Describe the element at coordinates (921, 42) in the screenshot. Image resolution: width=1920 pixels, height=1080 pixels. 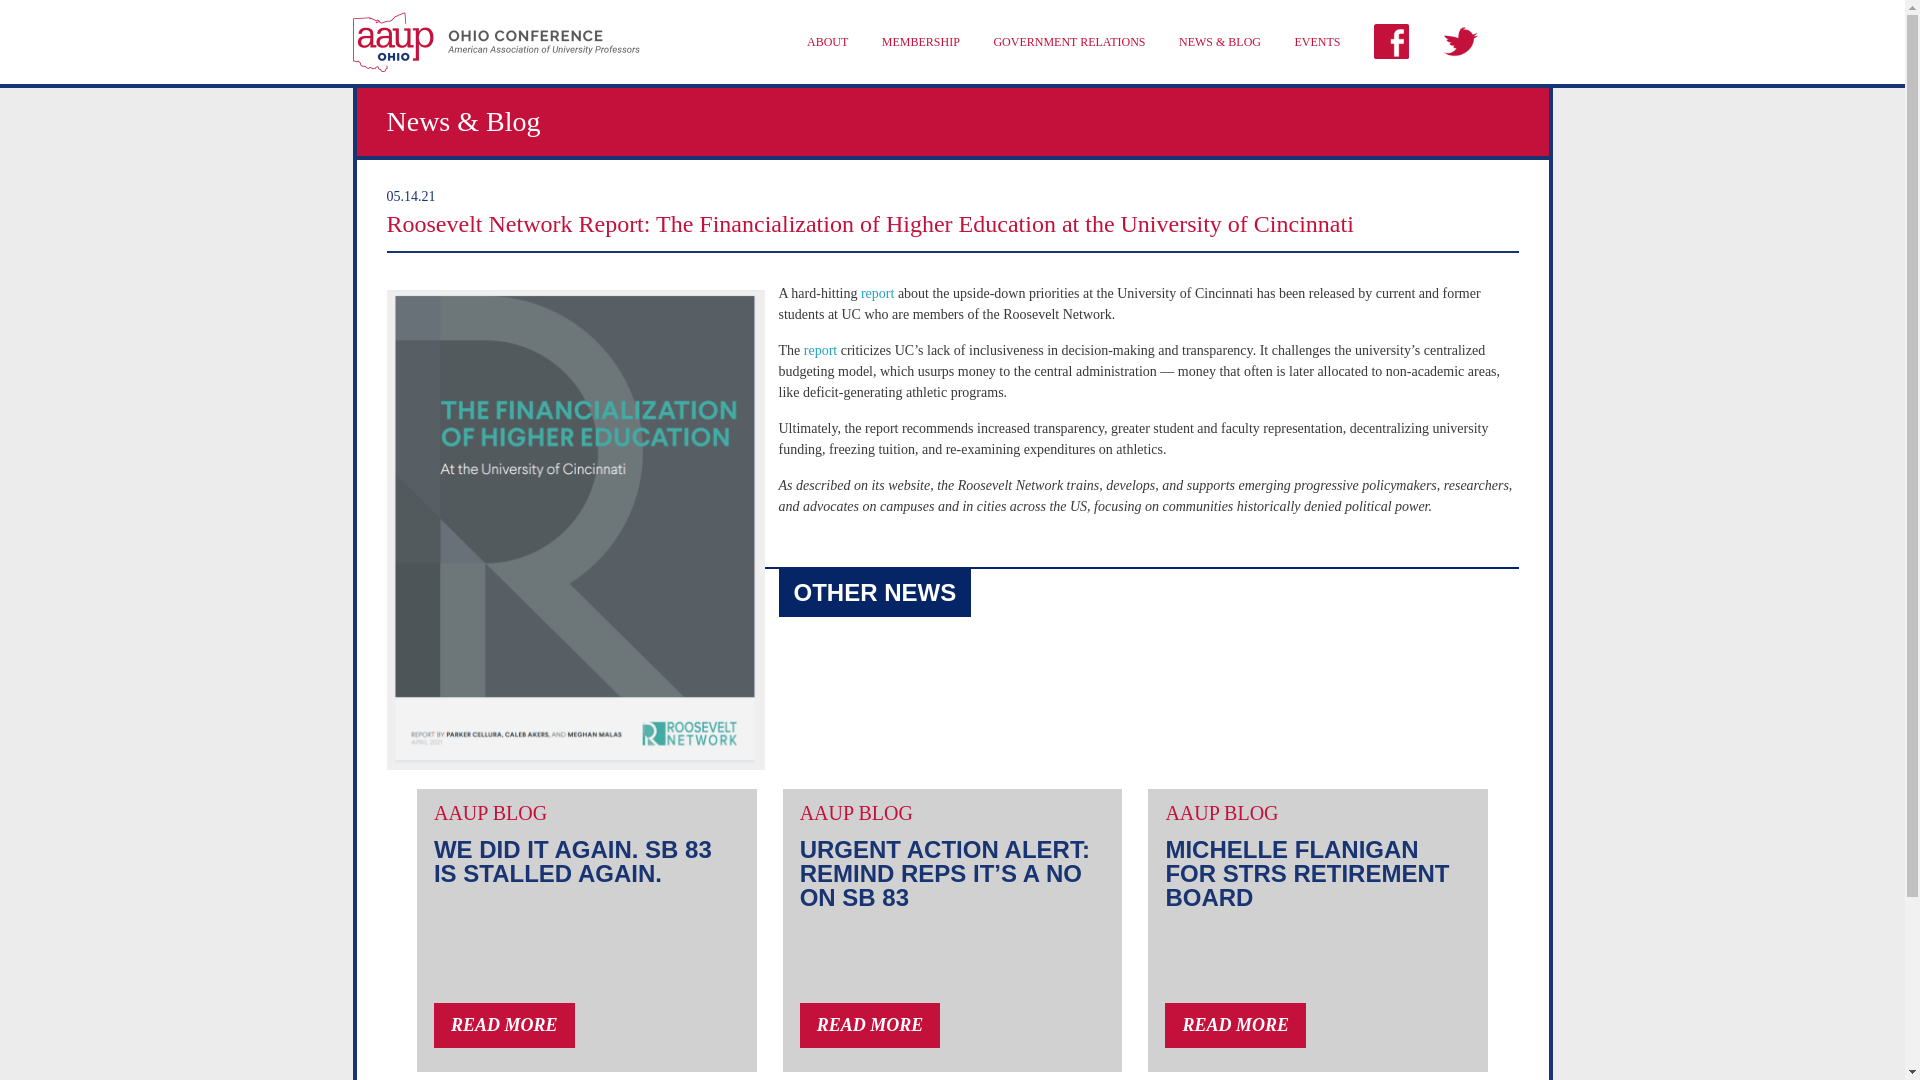
I see `MEMBERSHIP` at that location.